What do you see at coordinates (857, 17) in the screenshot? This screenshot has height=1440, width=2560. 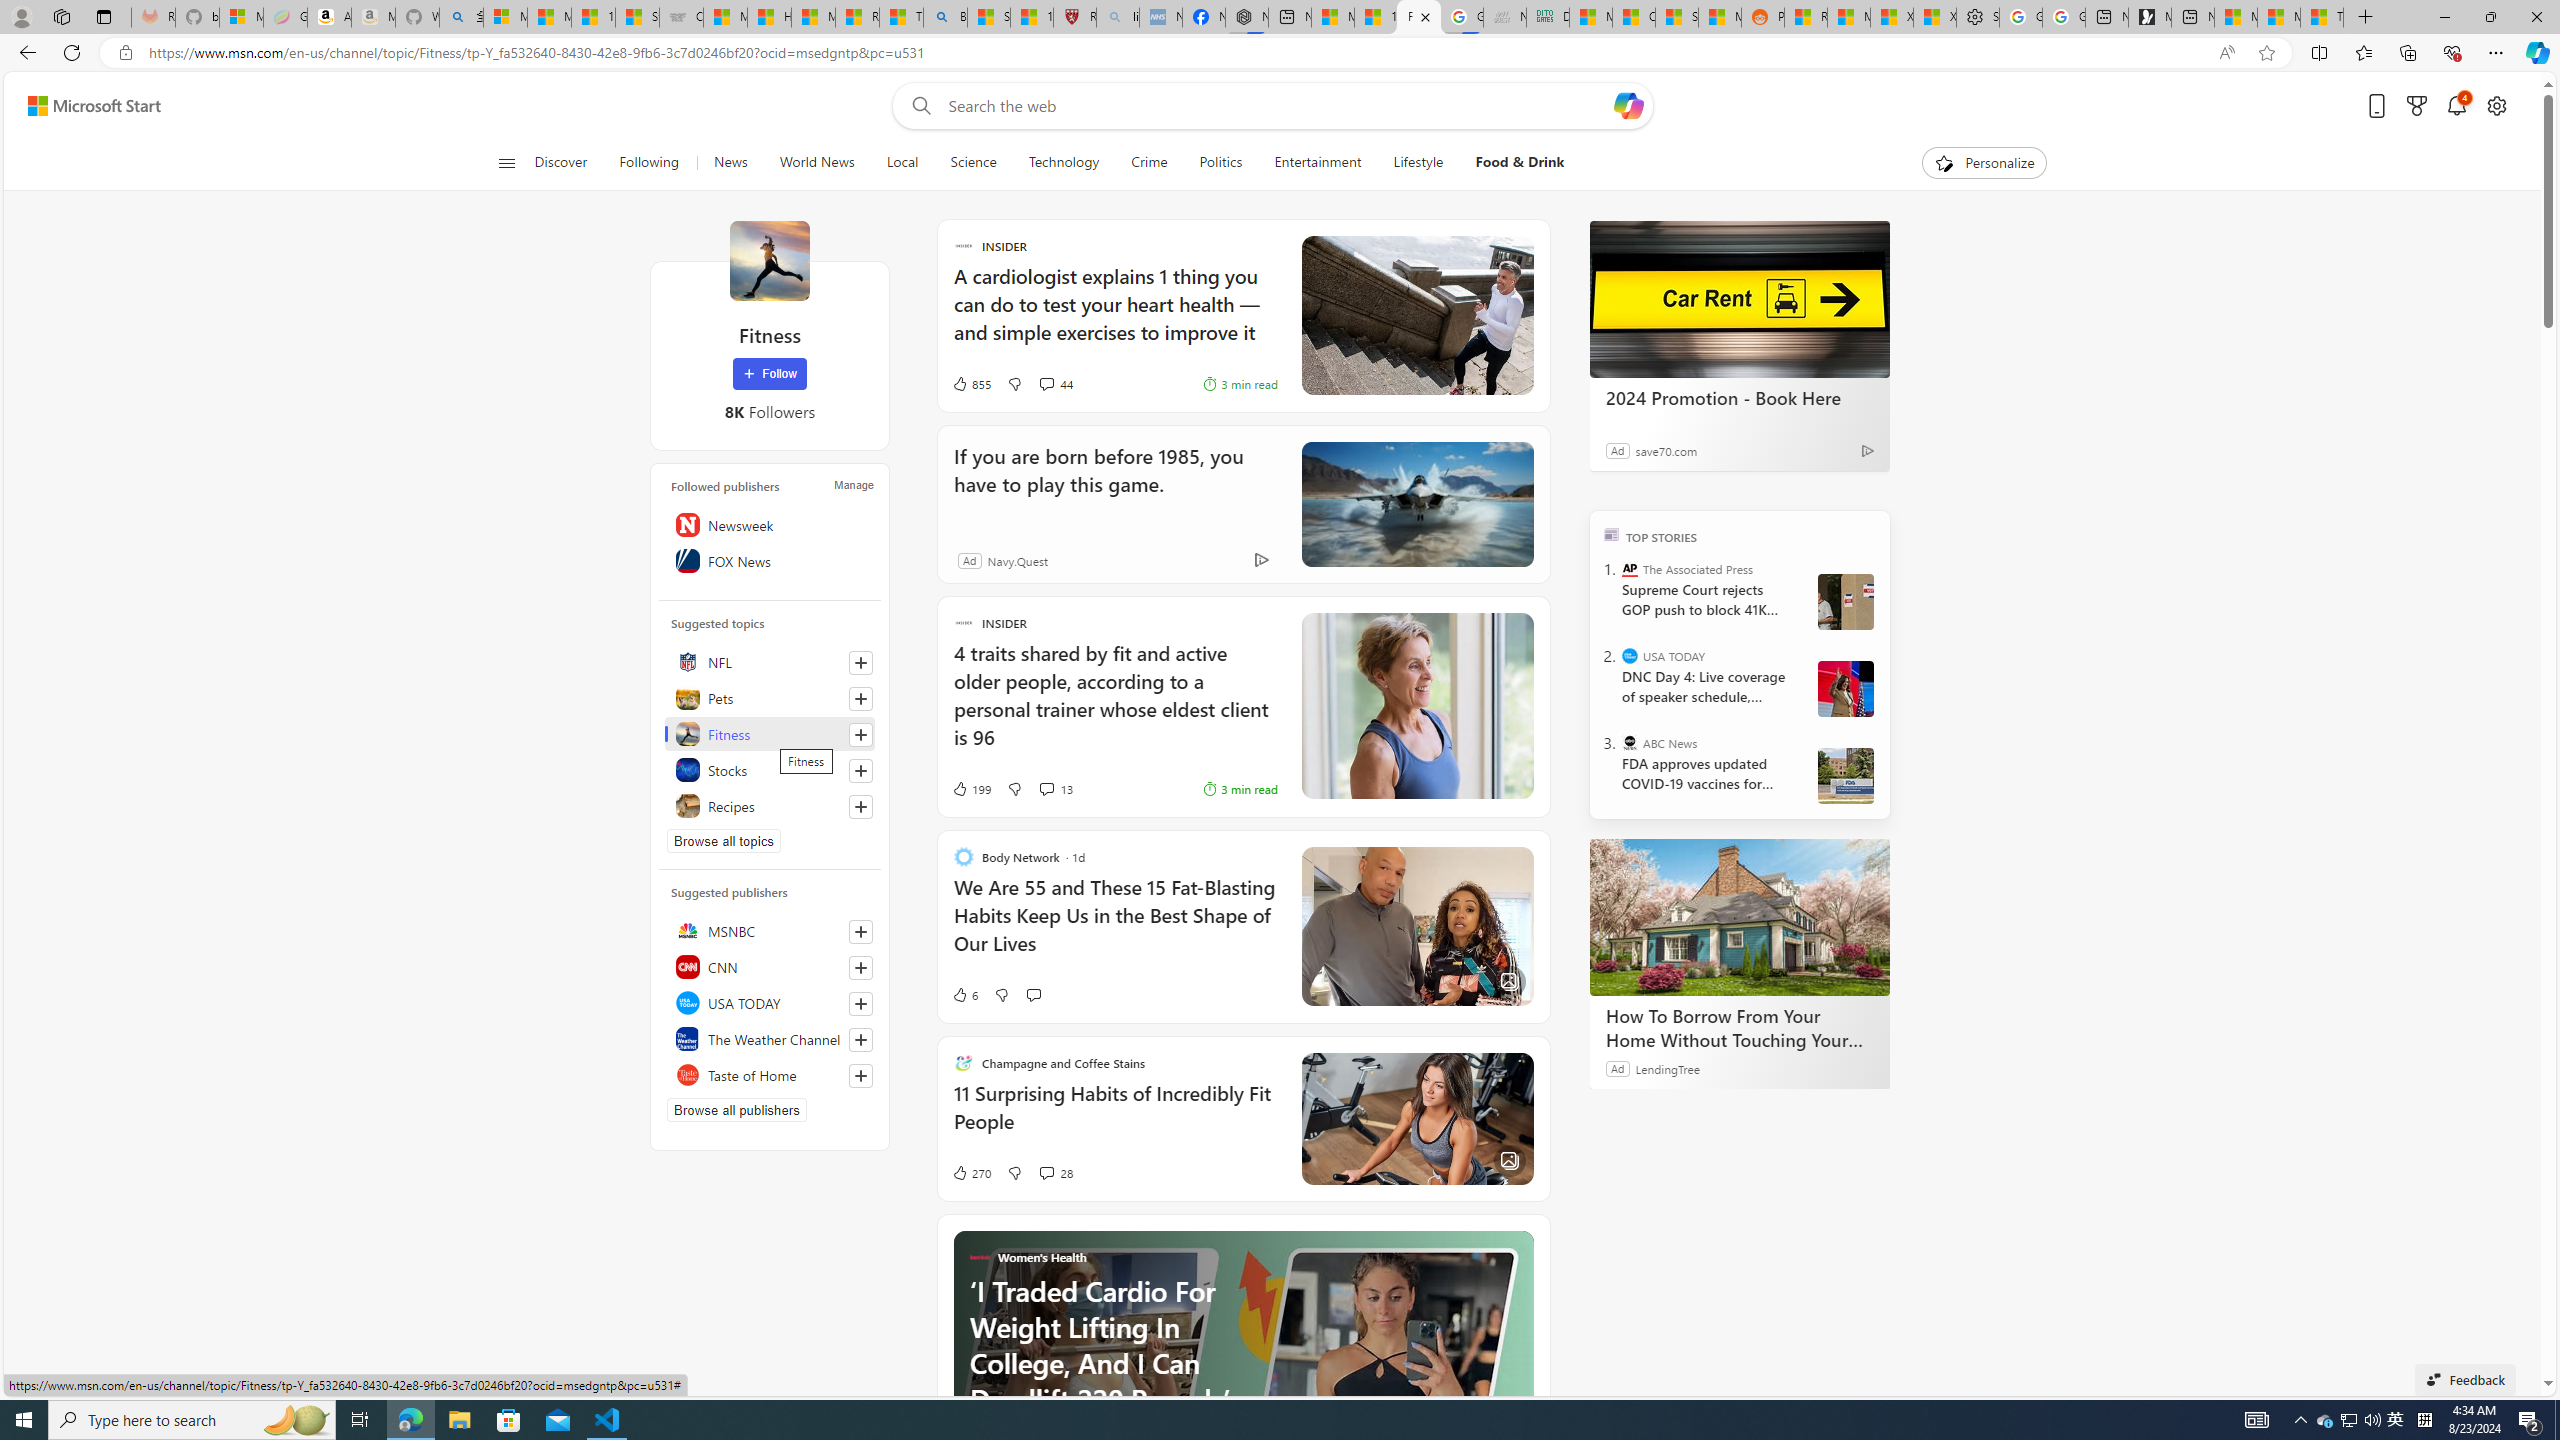 I see `Recipes - MSN` at bounding box center [857, 17].